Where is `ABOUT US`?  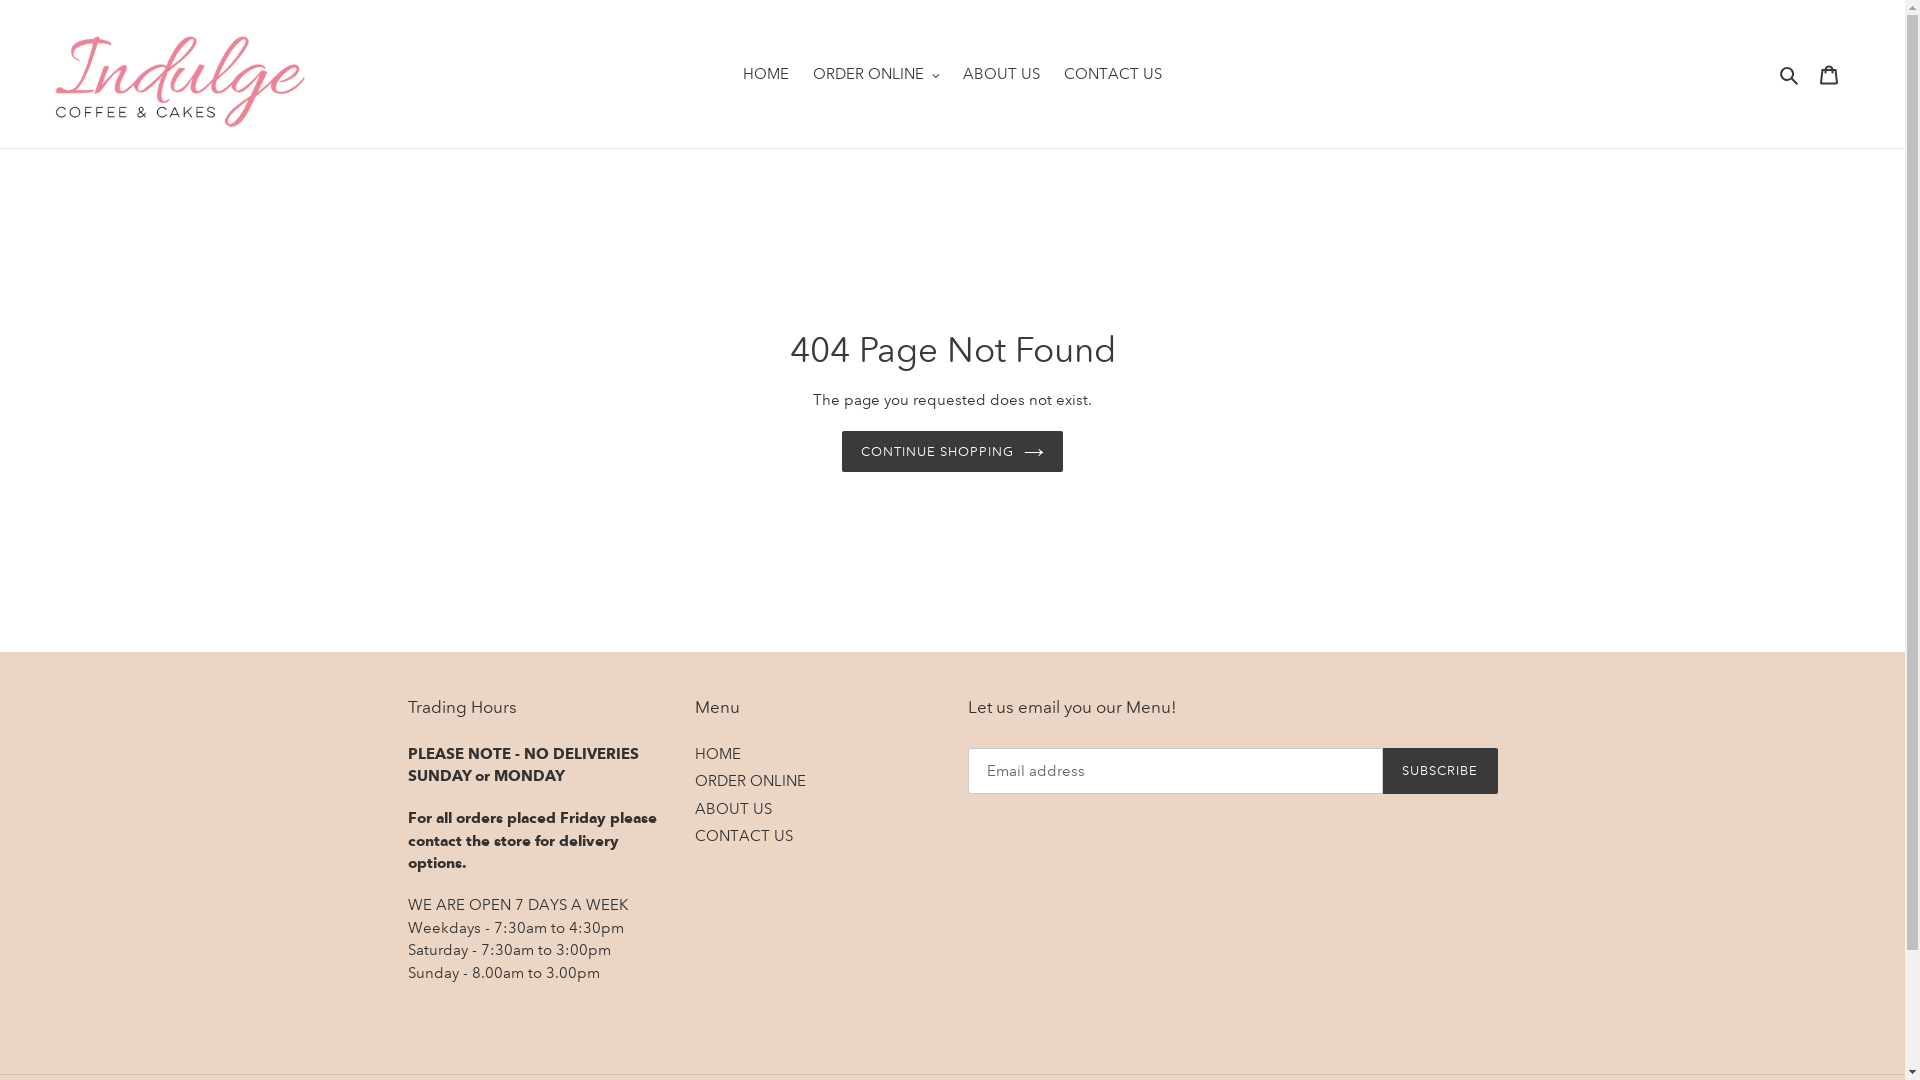 ABOUT US is located at coordinates (1002, 74).